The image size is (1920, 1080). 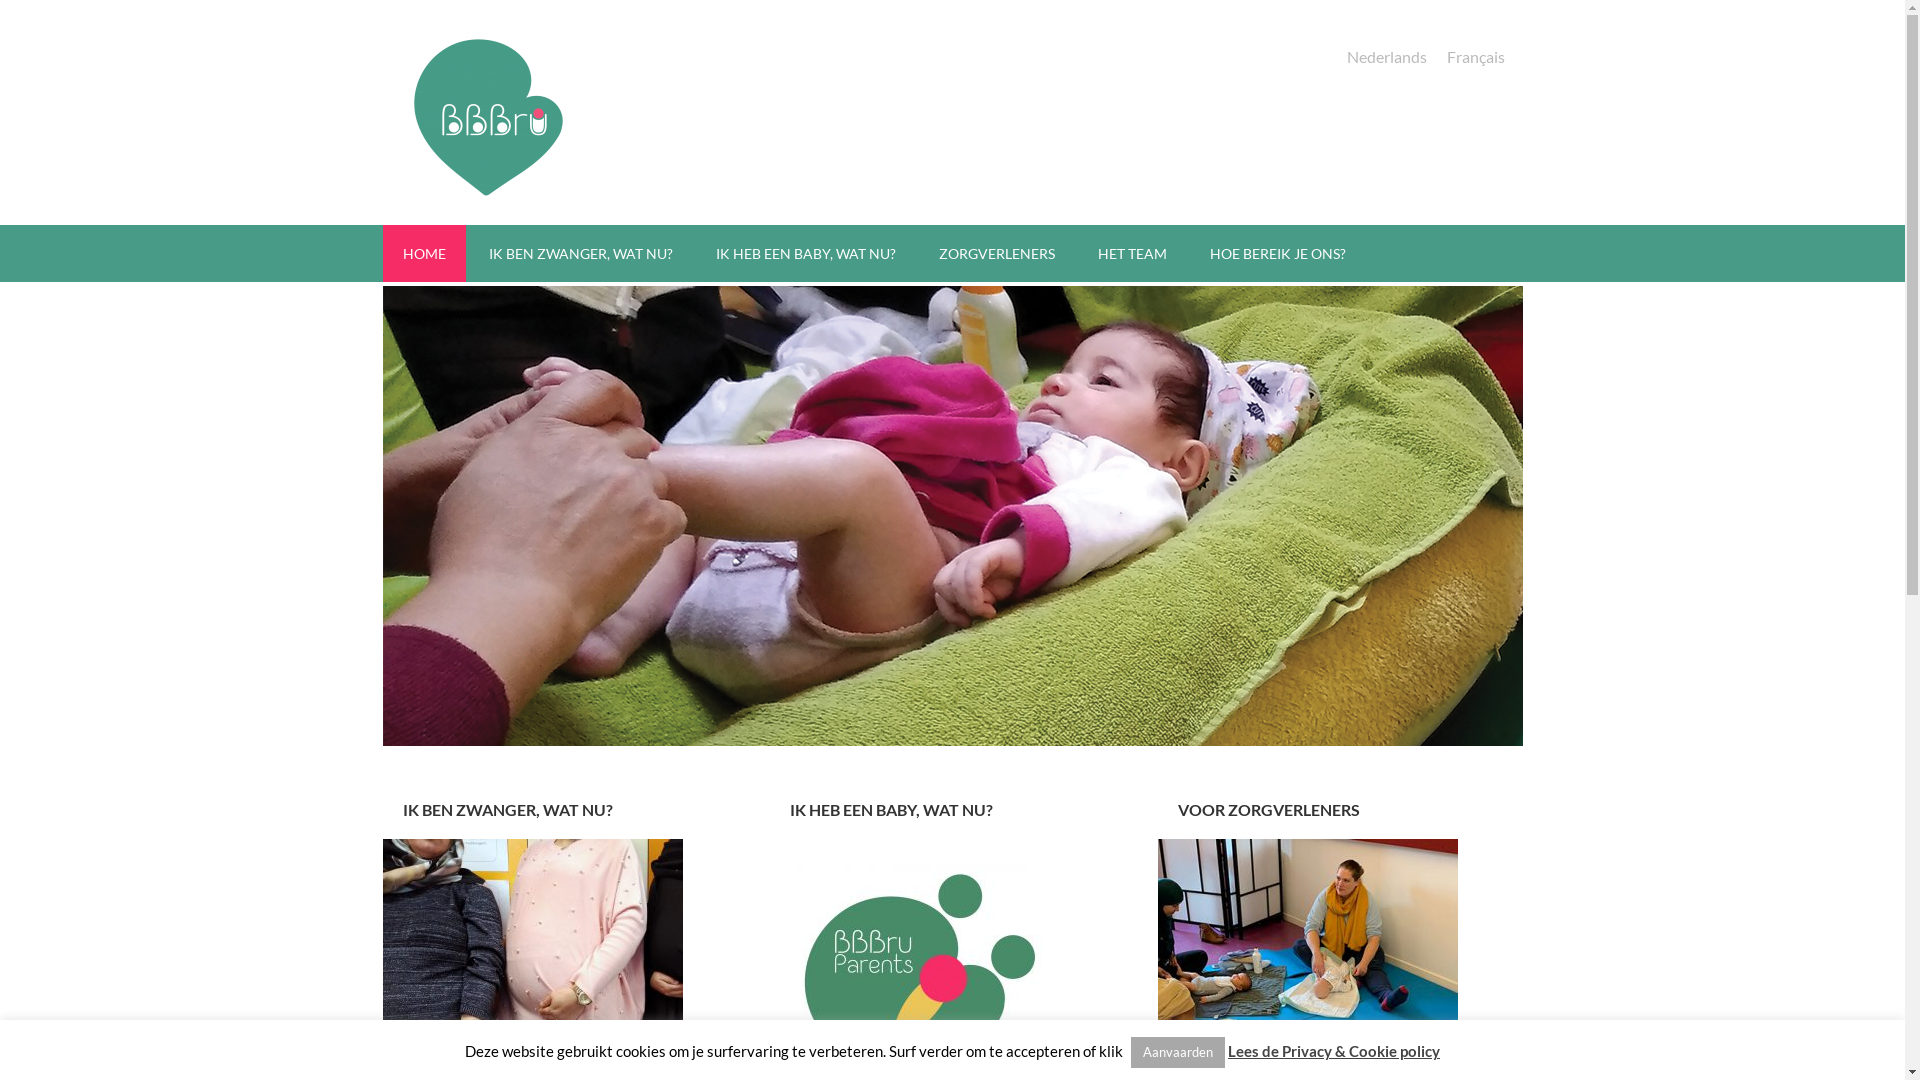 I want to click on BBBRU, so click(x=482, y=118).